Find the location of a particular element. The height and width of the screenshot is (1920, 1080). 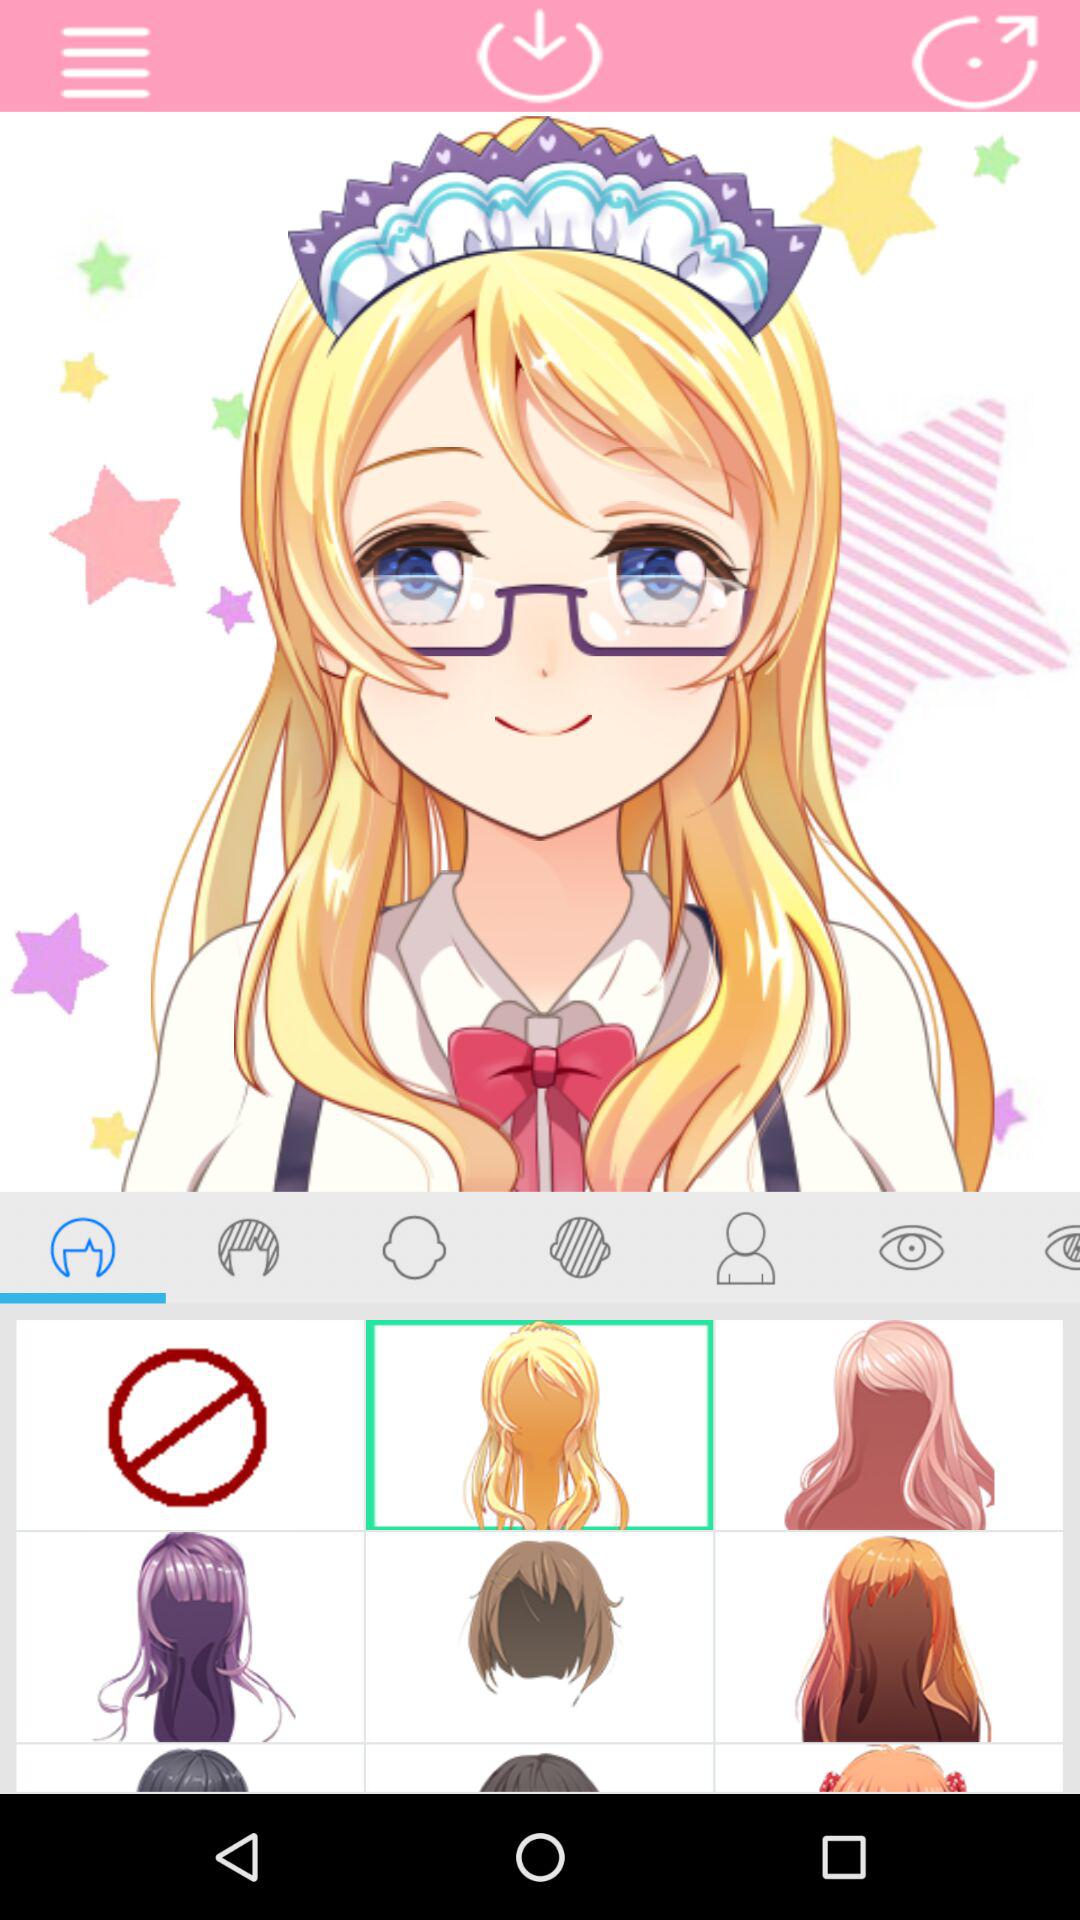

face is located at coordinates (414, 1247).